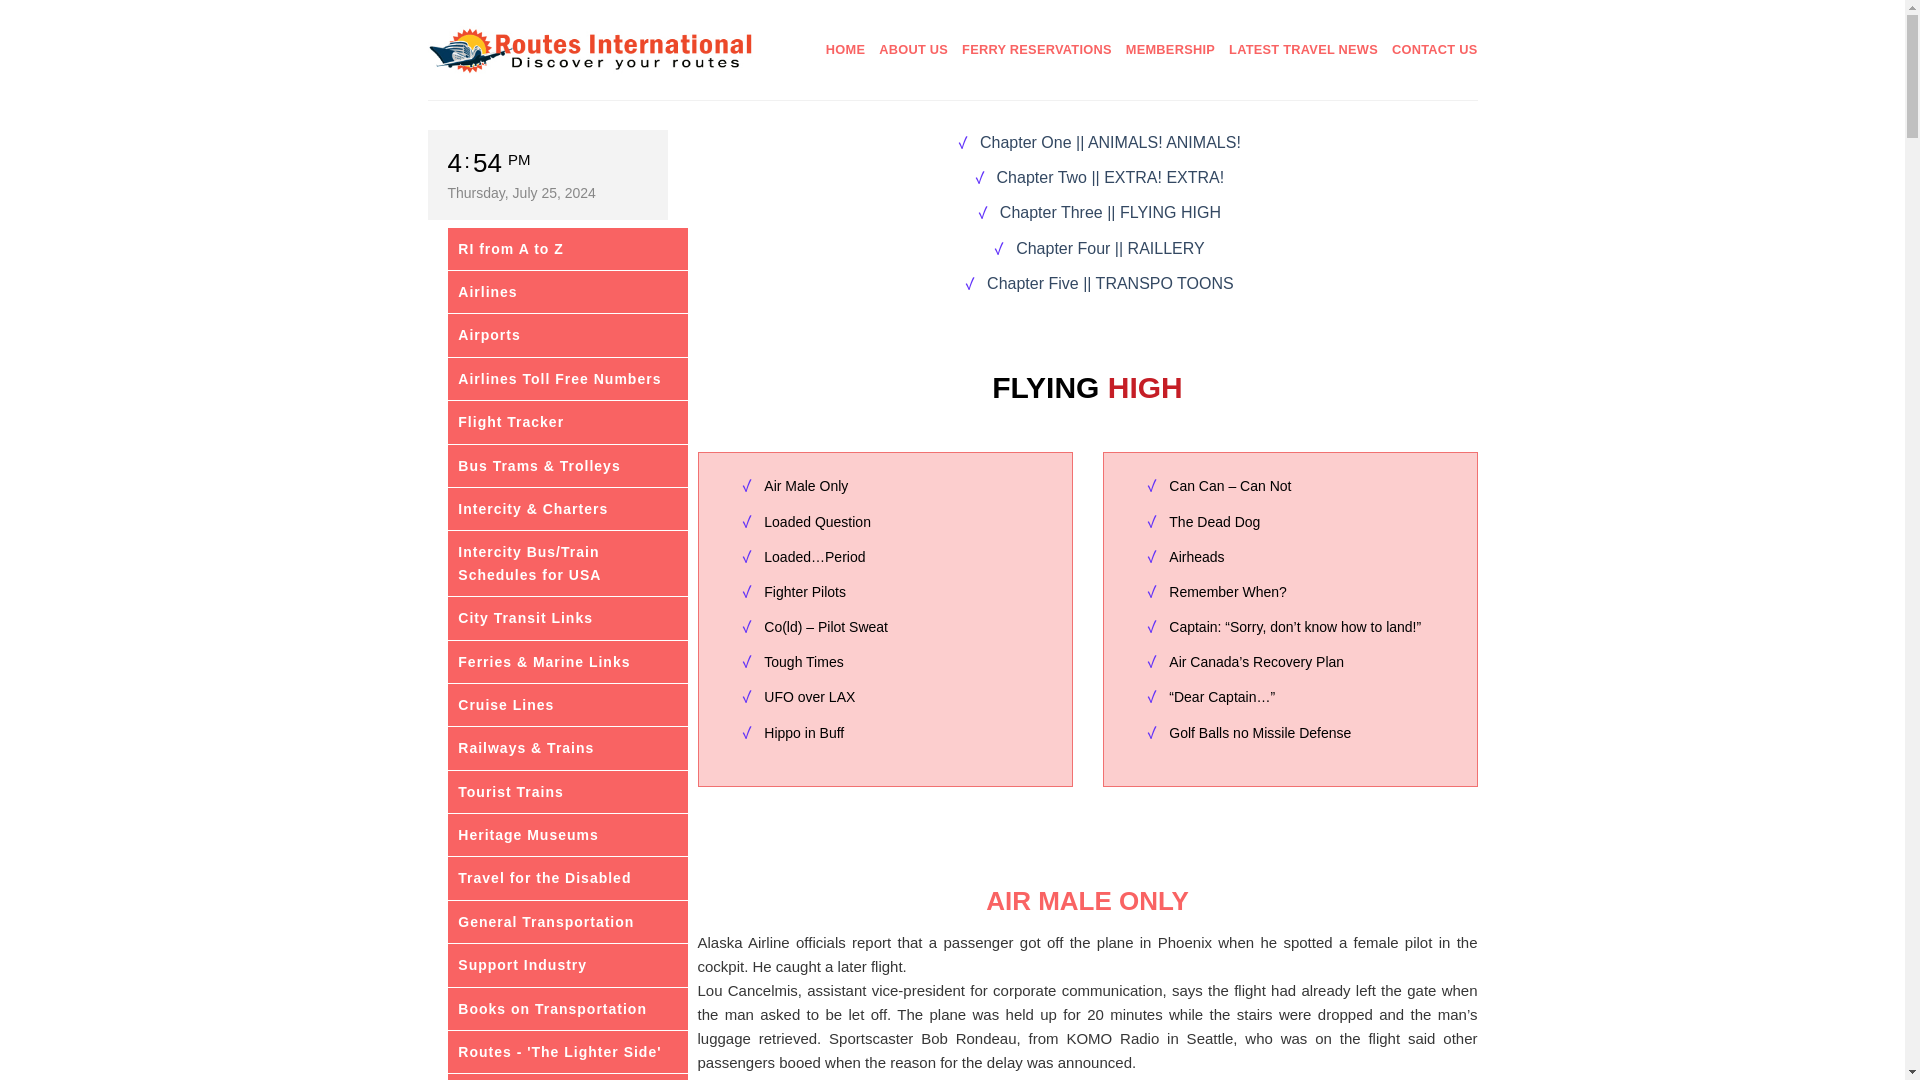 The width and height of the screenshot is (1920, 1080). What do you see at coordinates (567, 248) in the screenshot?
I see `RI from A to Z` at bounding box center [567, 248].